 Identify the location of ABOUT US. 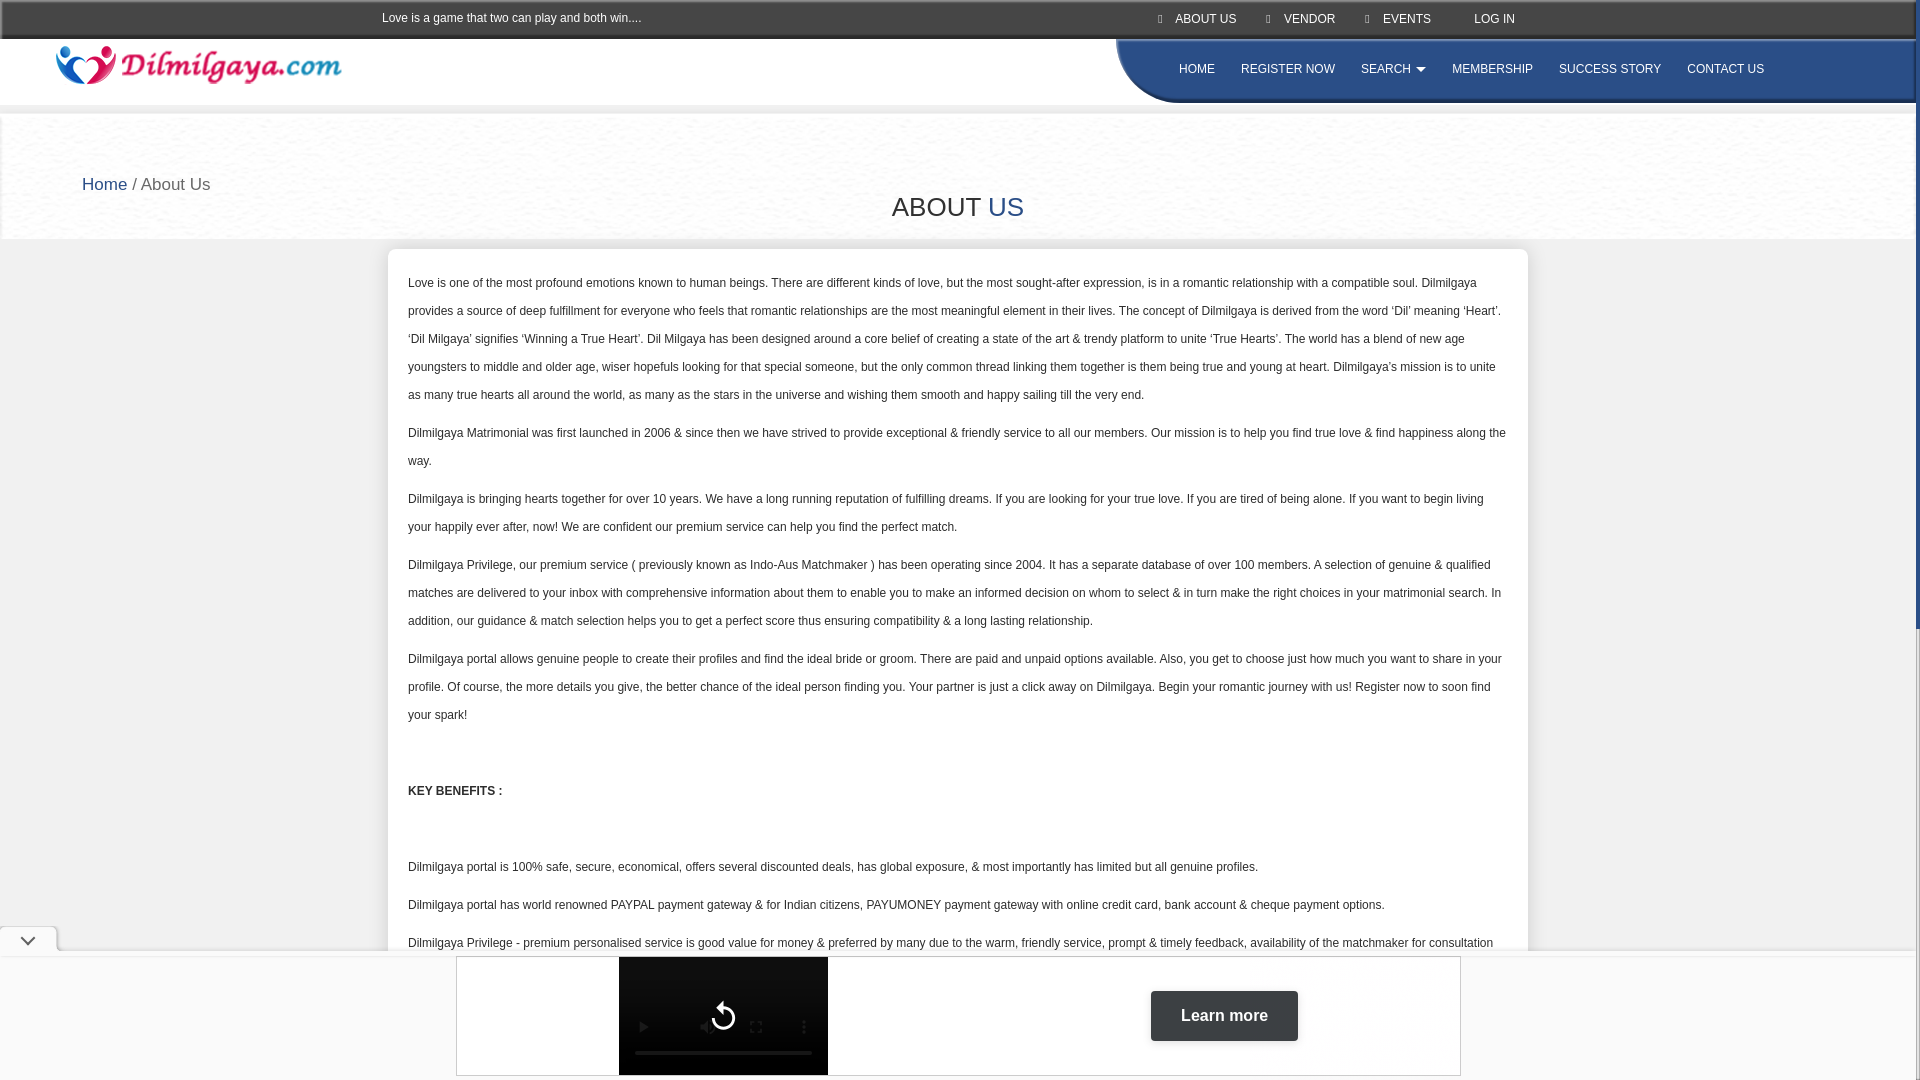
(1196, 18).